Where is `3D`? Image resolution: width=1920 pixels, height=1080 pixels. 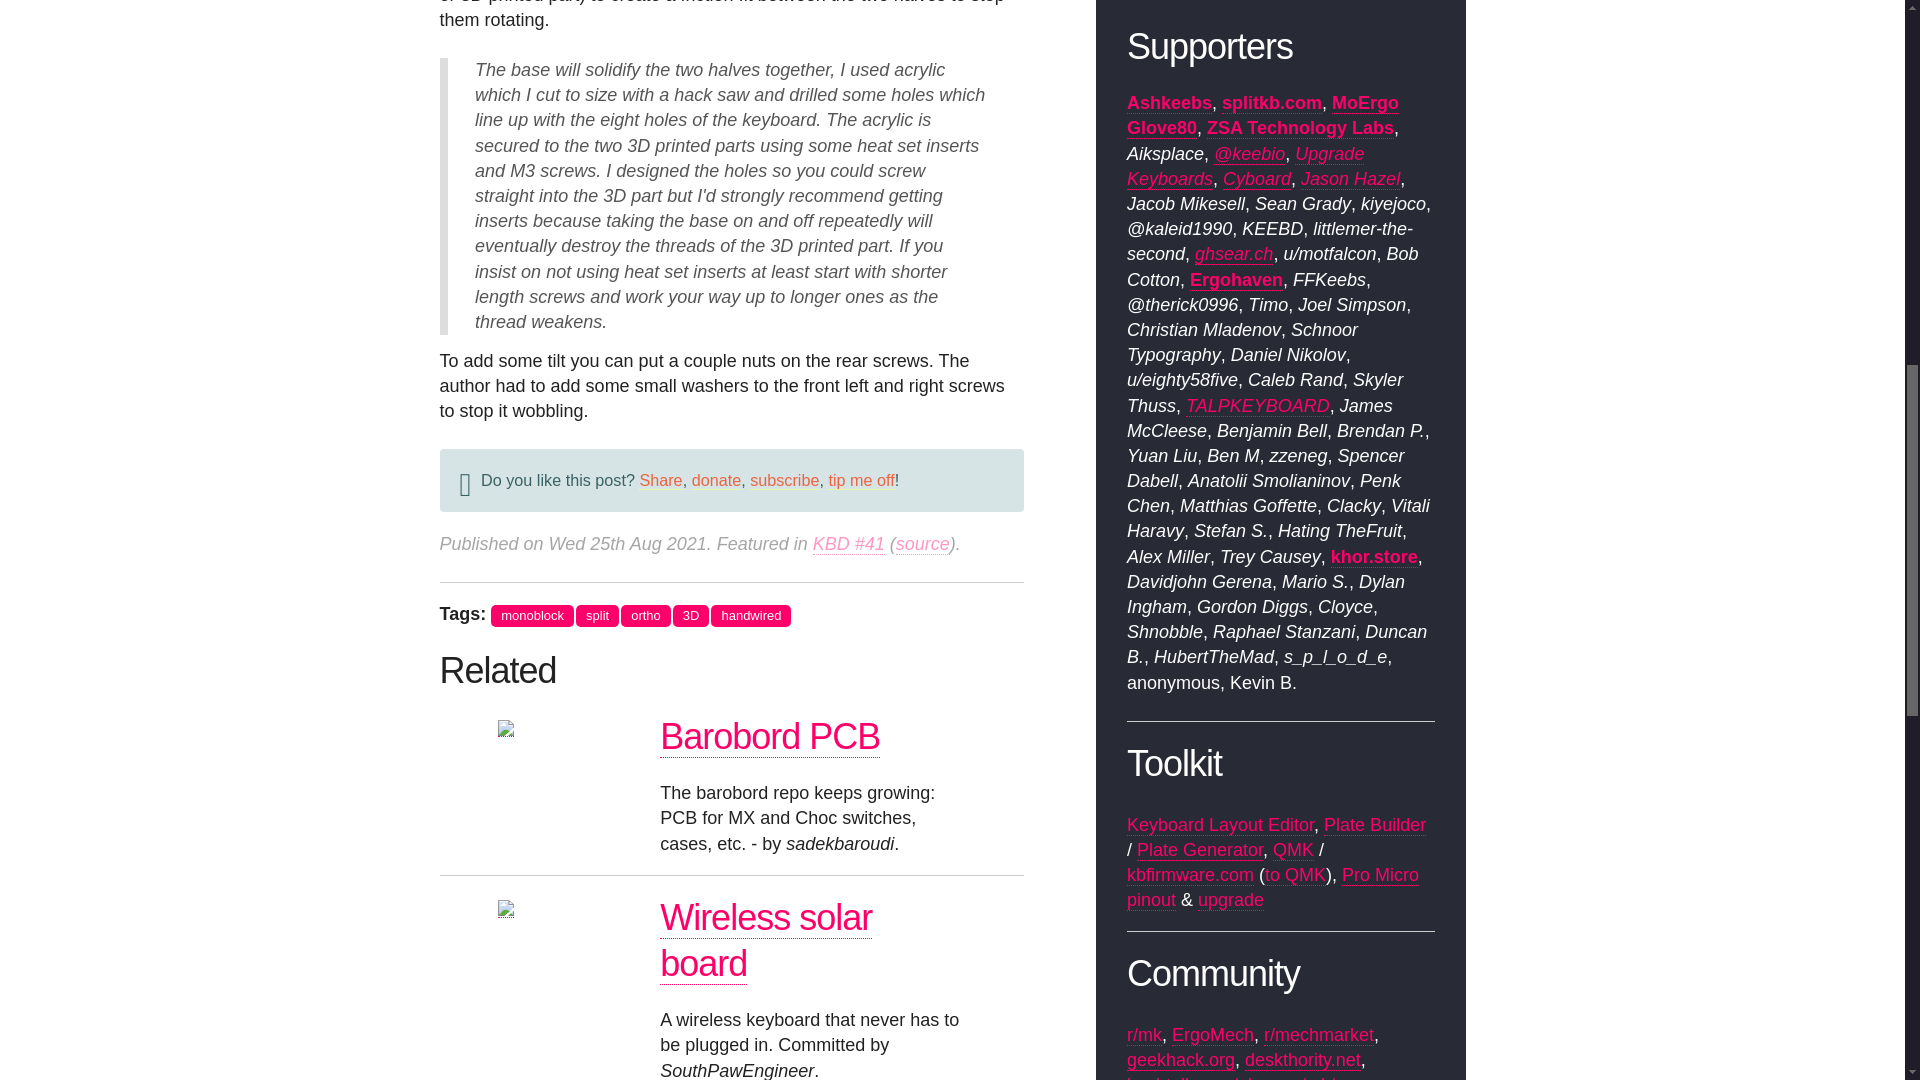
3D is located at coordinates (692, 616).